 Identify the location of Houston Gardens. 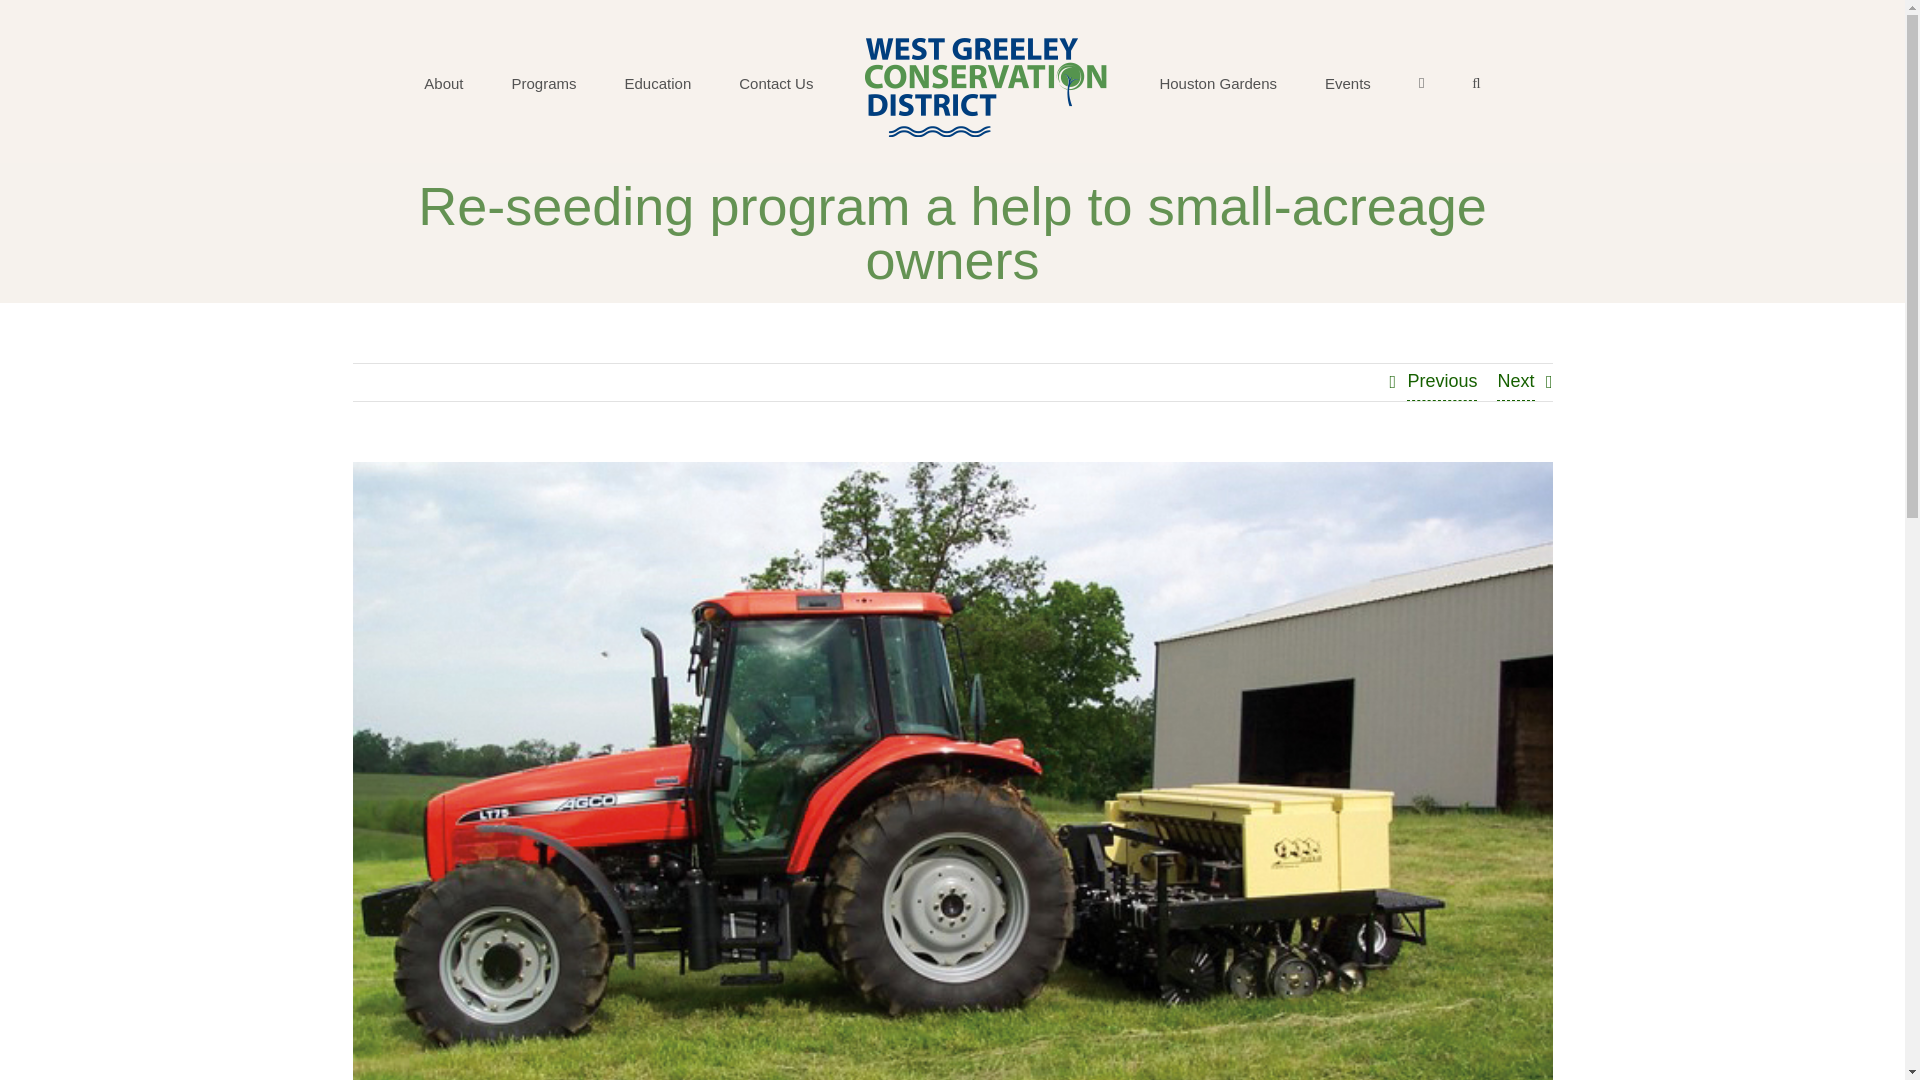
(1218, 82).